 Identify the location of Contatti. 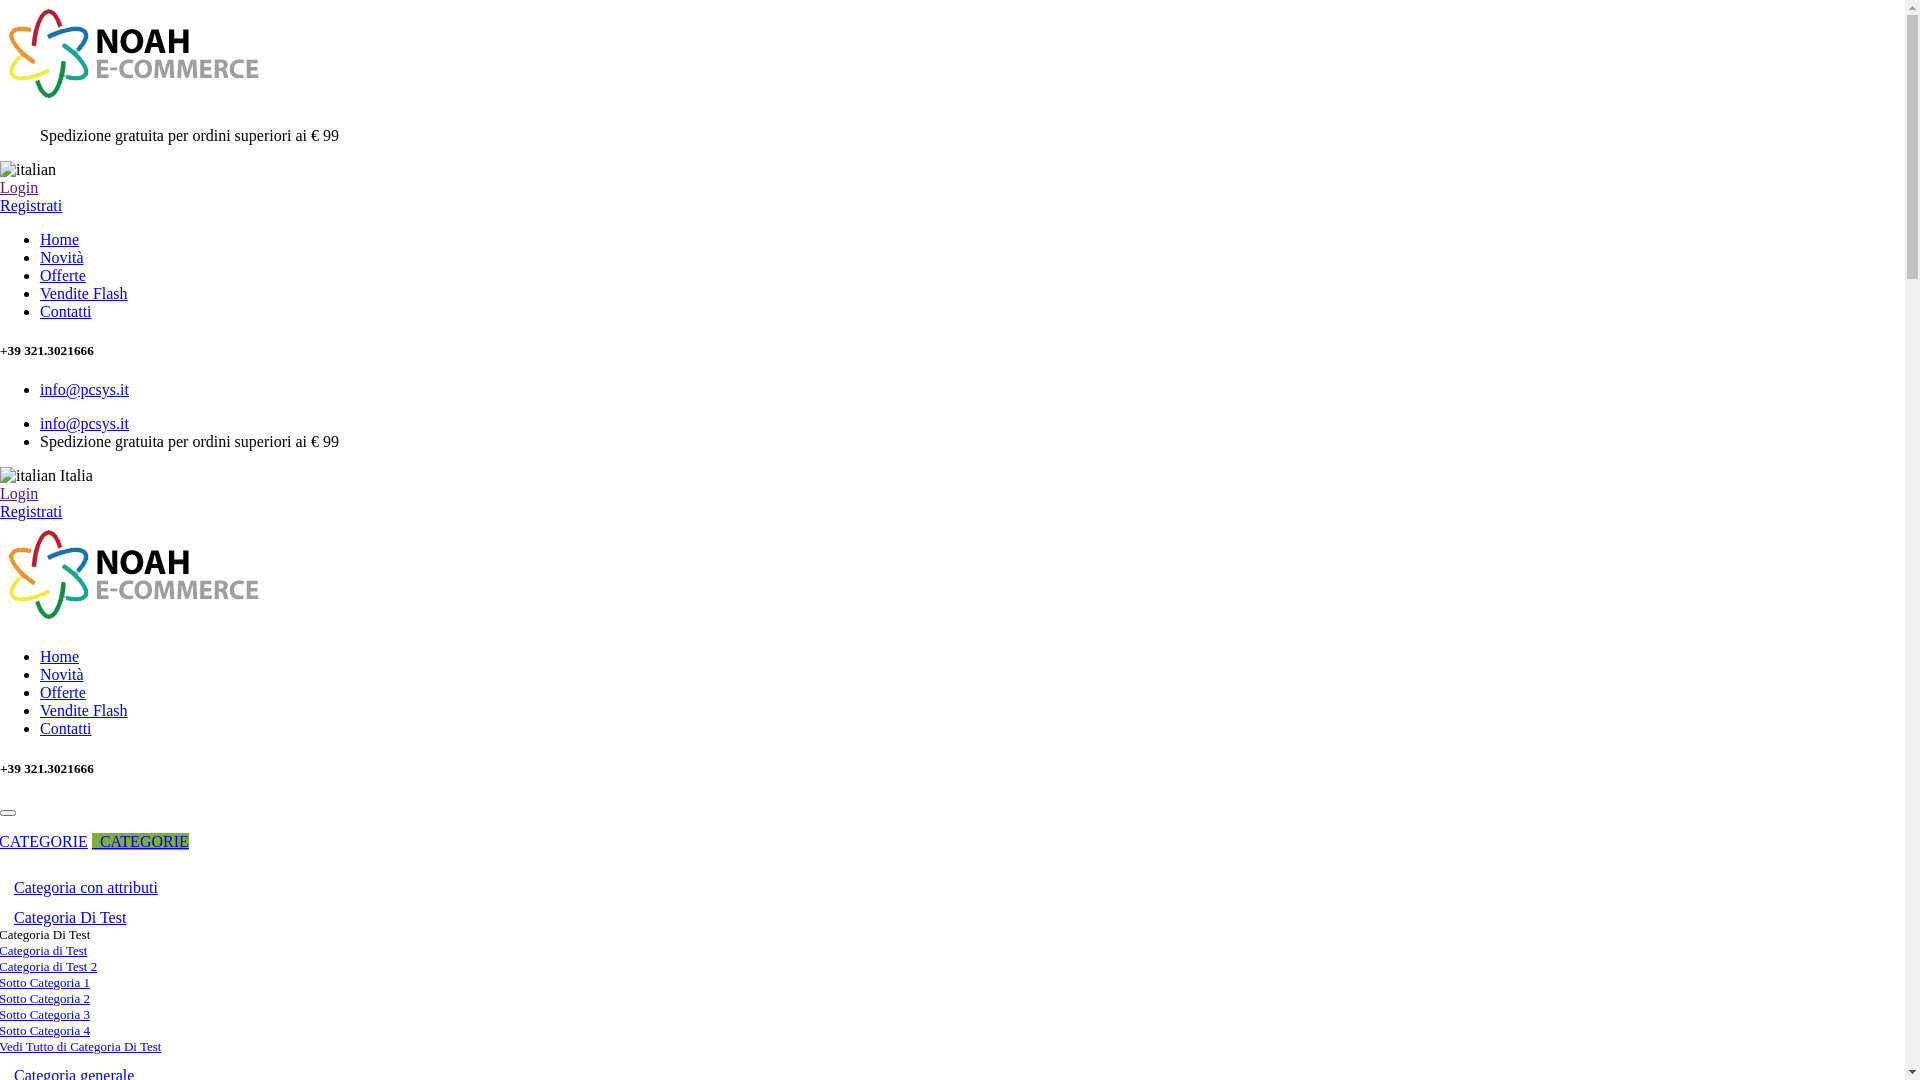
(66, 312).